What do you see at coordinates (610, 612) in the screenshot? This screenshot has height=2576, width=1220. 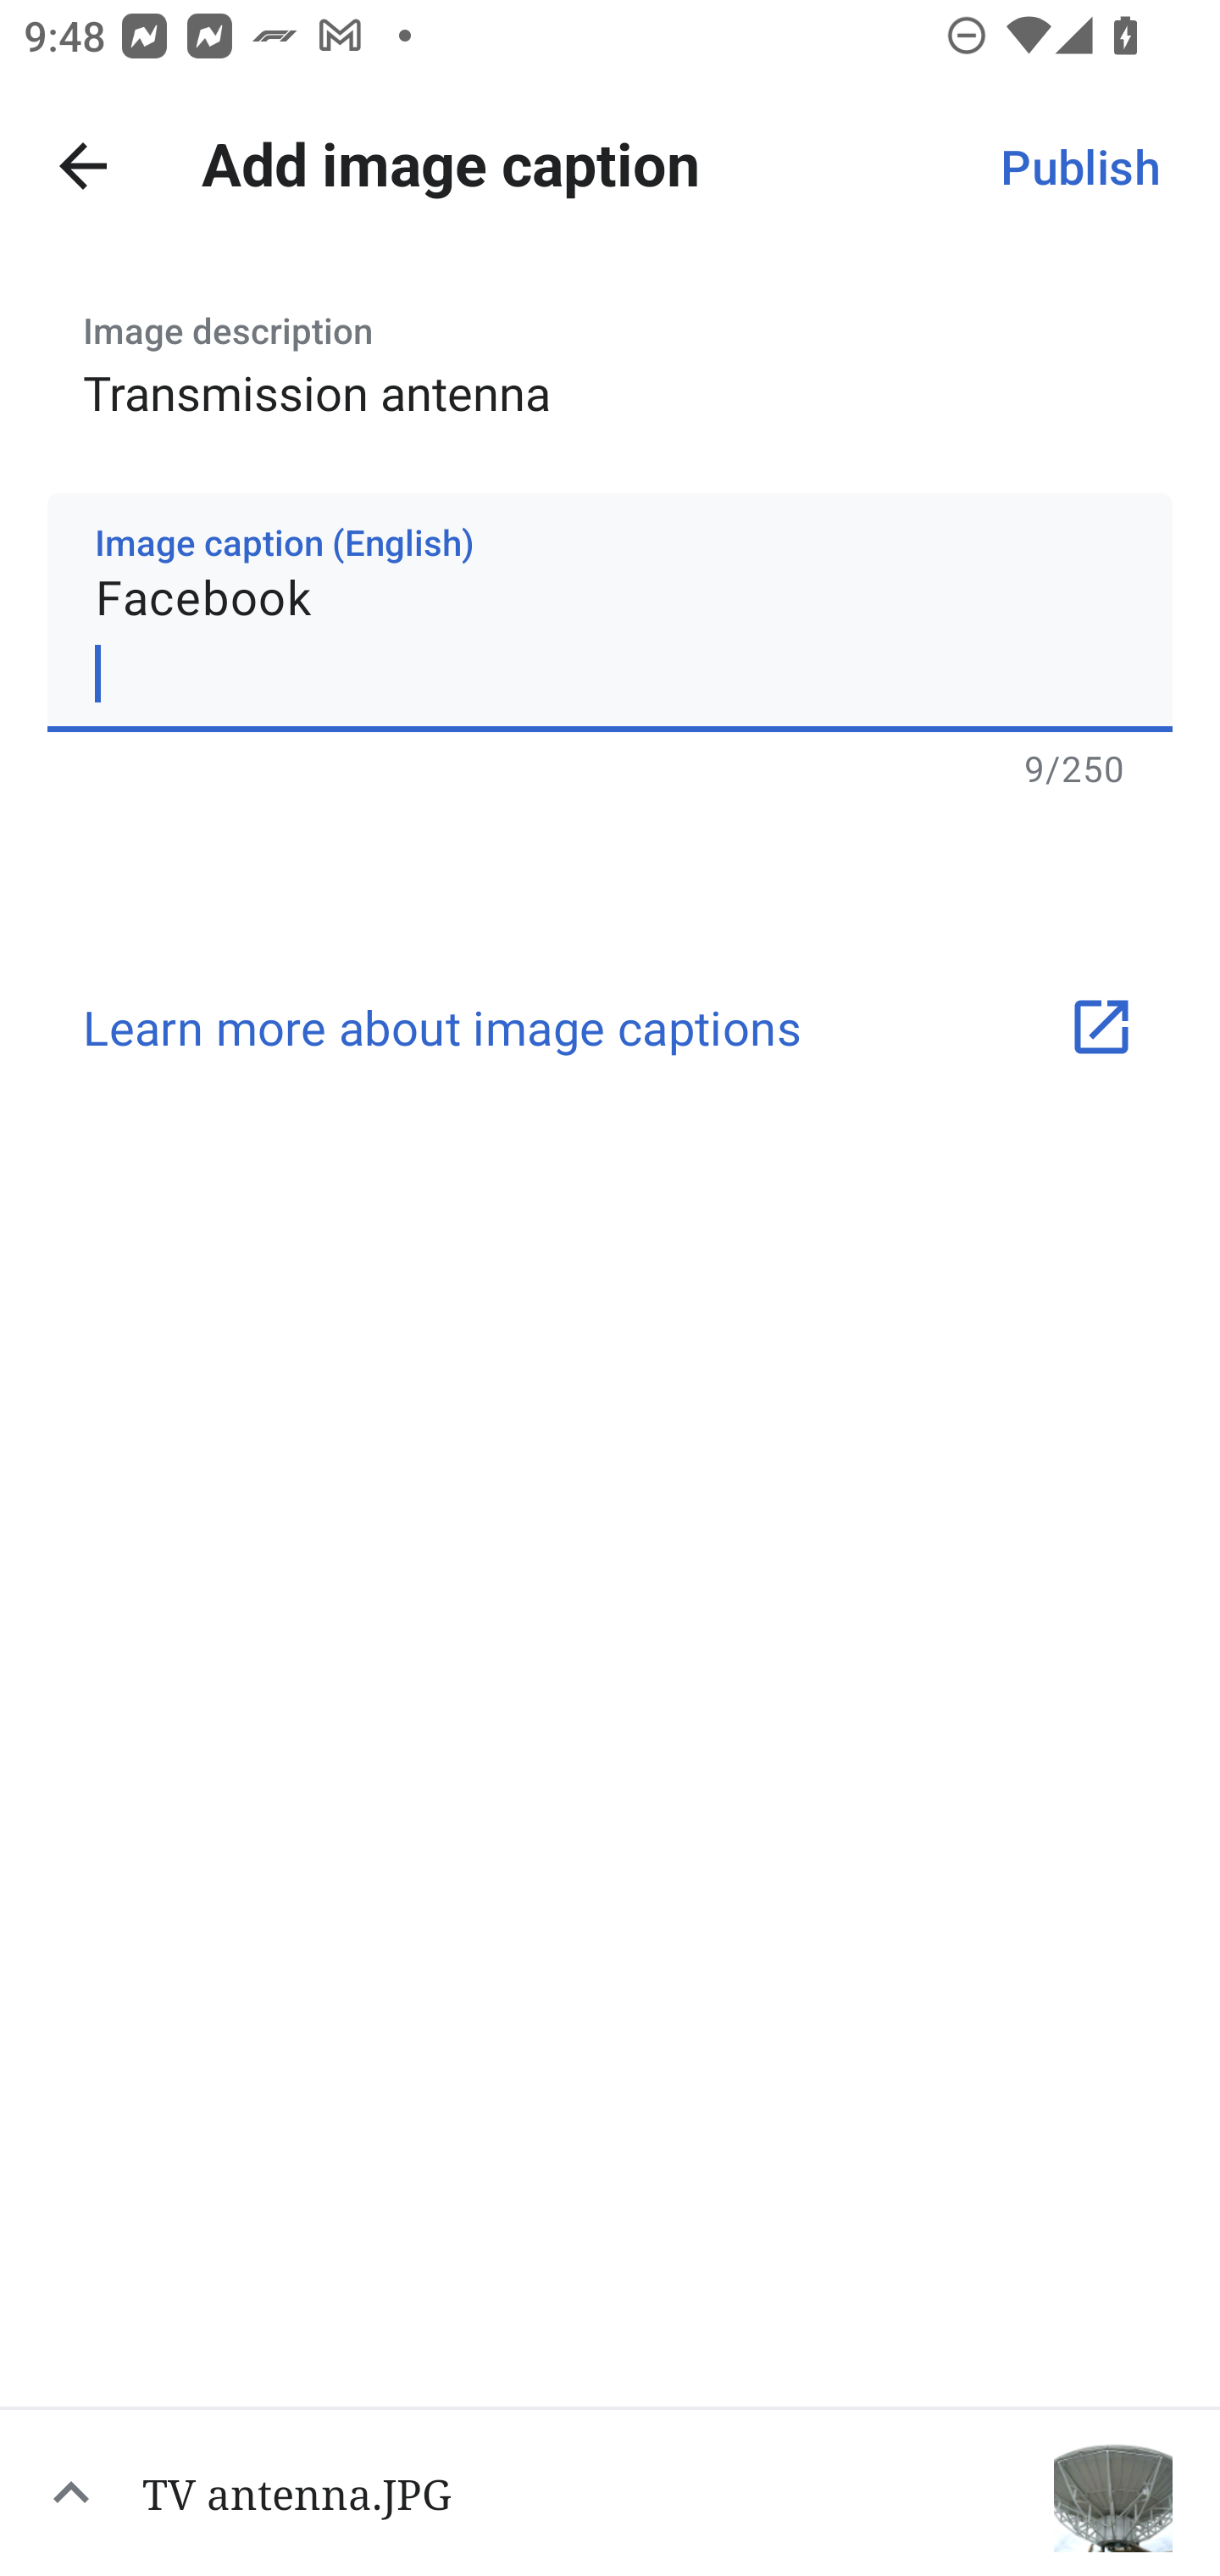 I see `Facebook
` at bounding box center [610, 612].